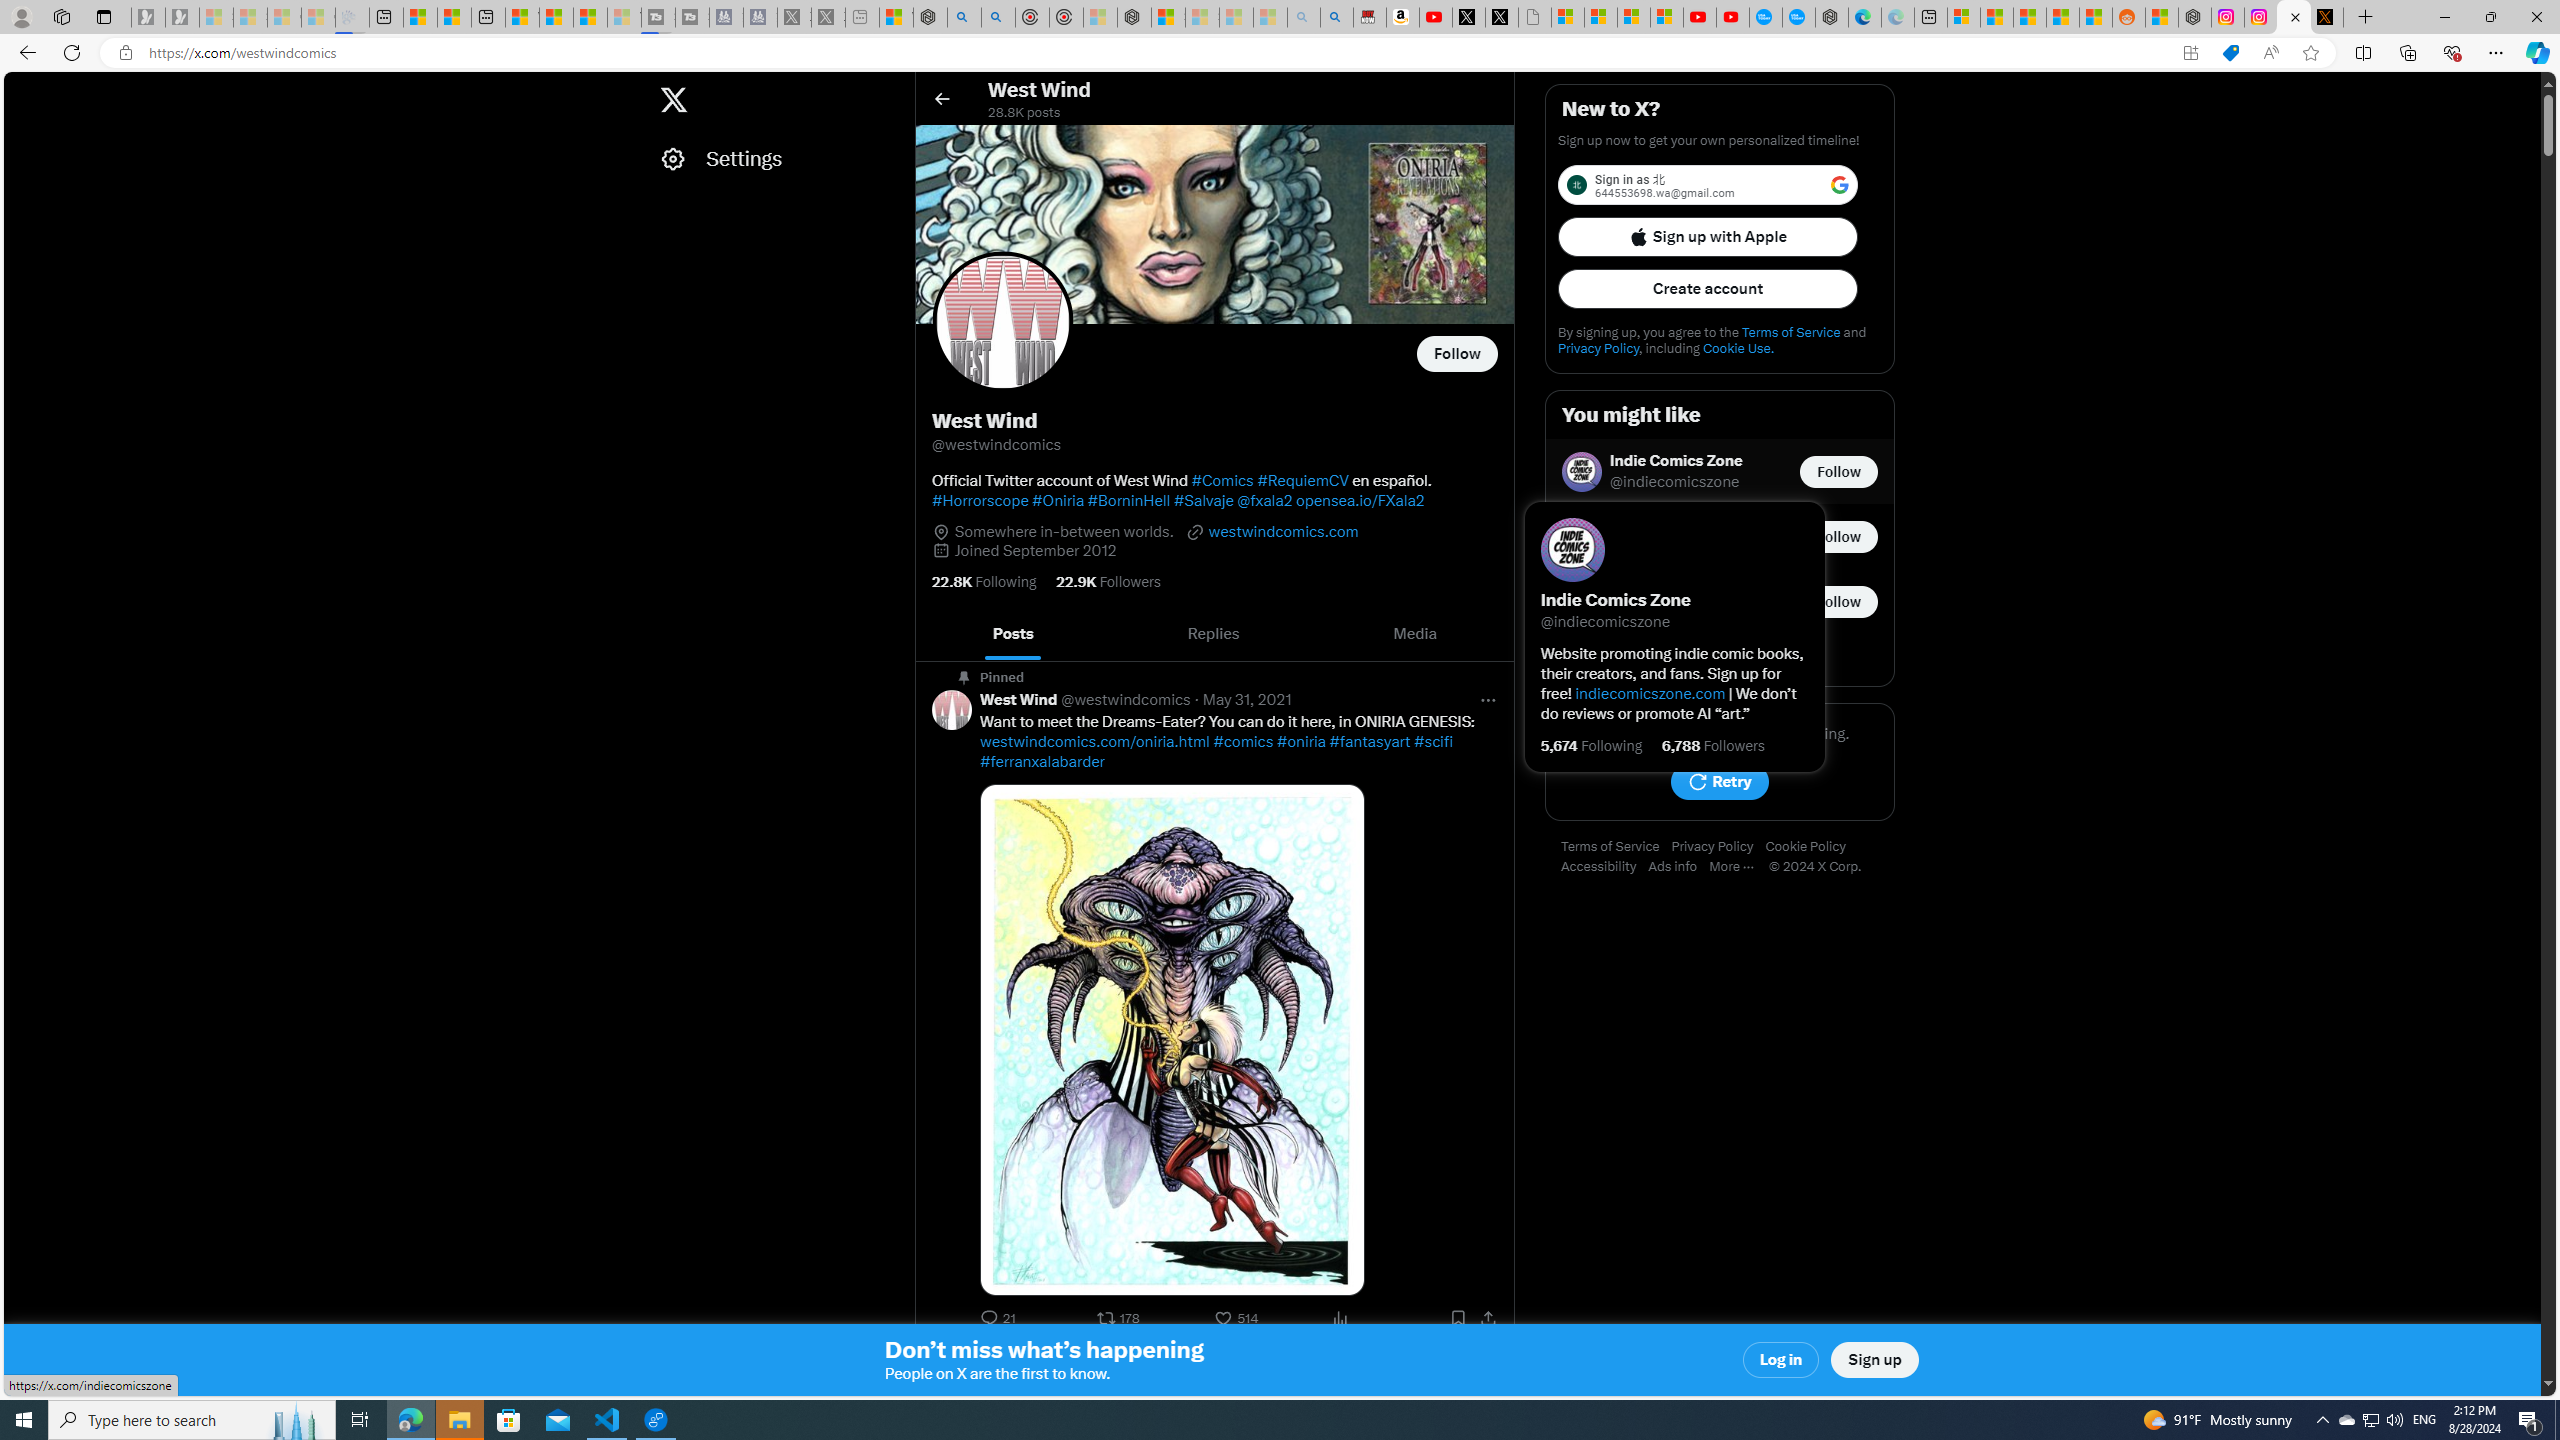  Describe the element at coordinates (1839, 536) in the screenshot. I see `Follow @deanetts` at that location.